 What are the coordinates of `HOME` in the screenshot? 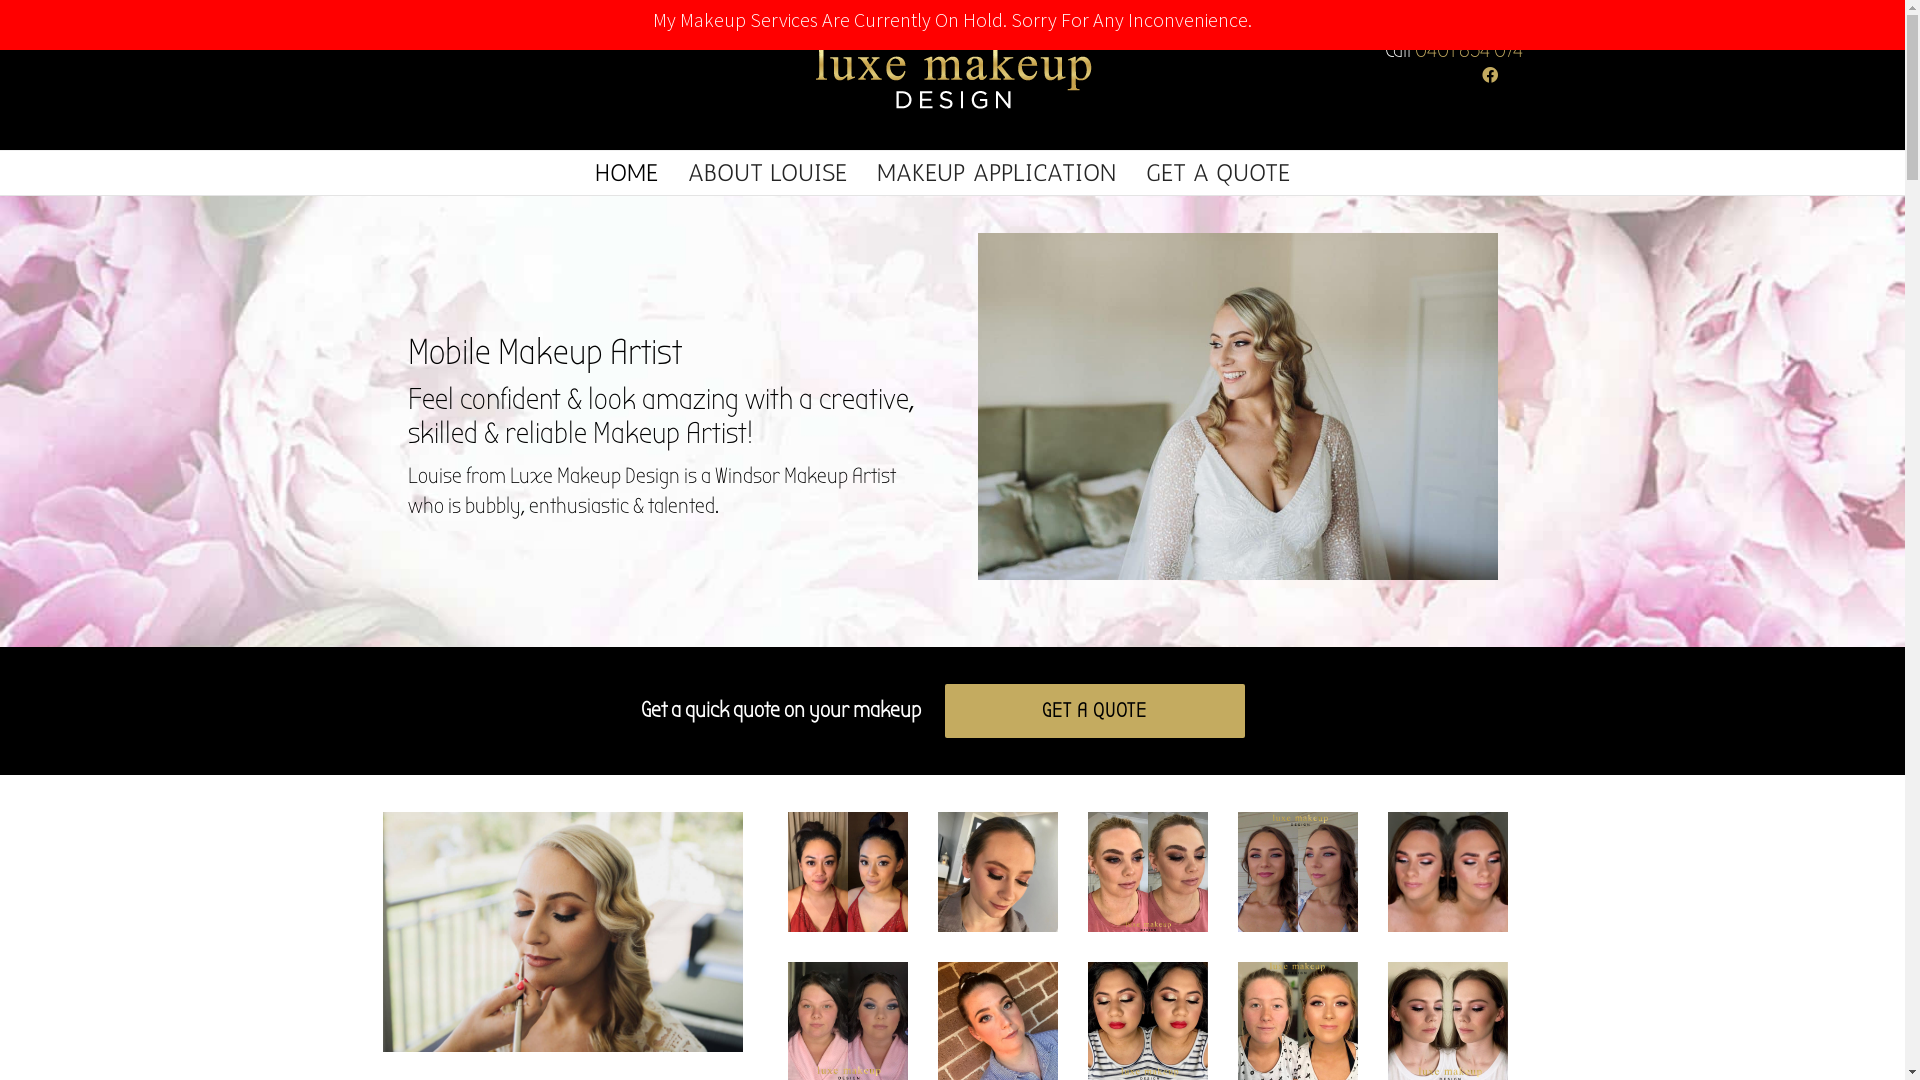 It's located at (626, 173).